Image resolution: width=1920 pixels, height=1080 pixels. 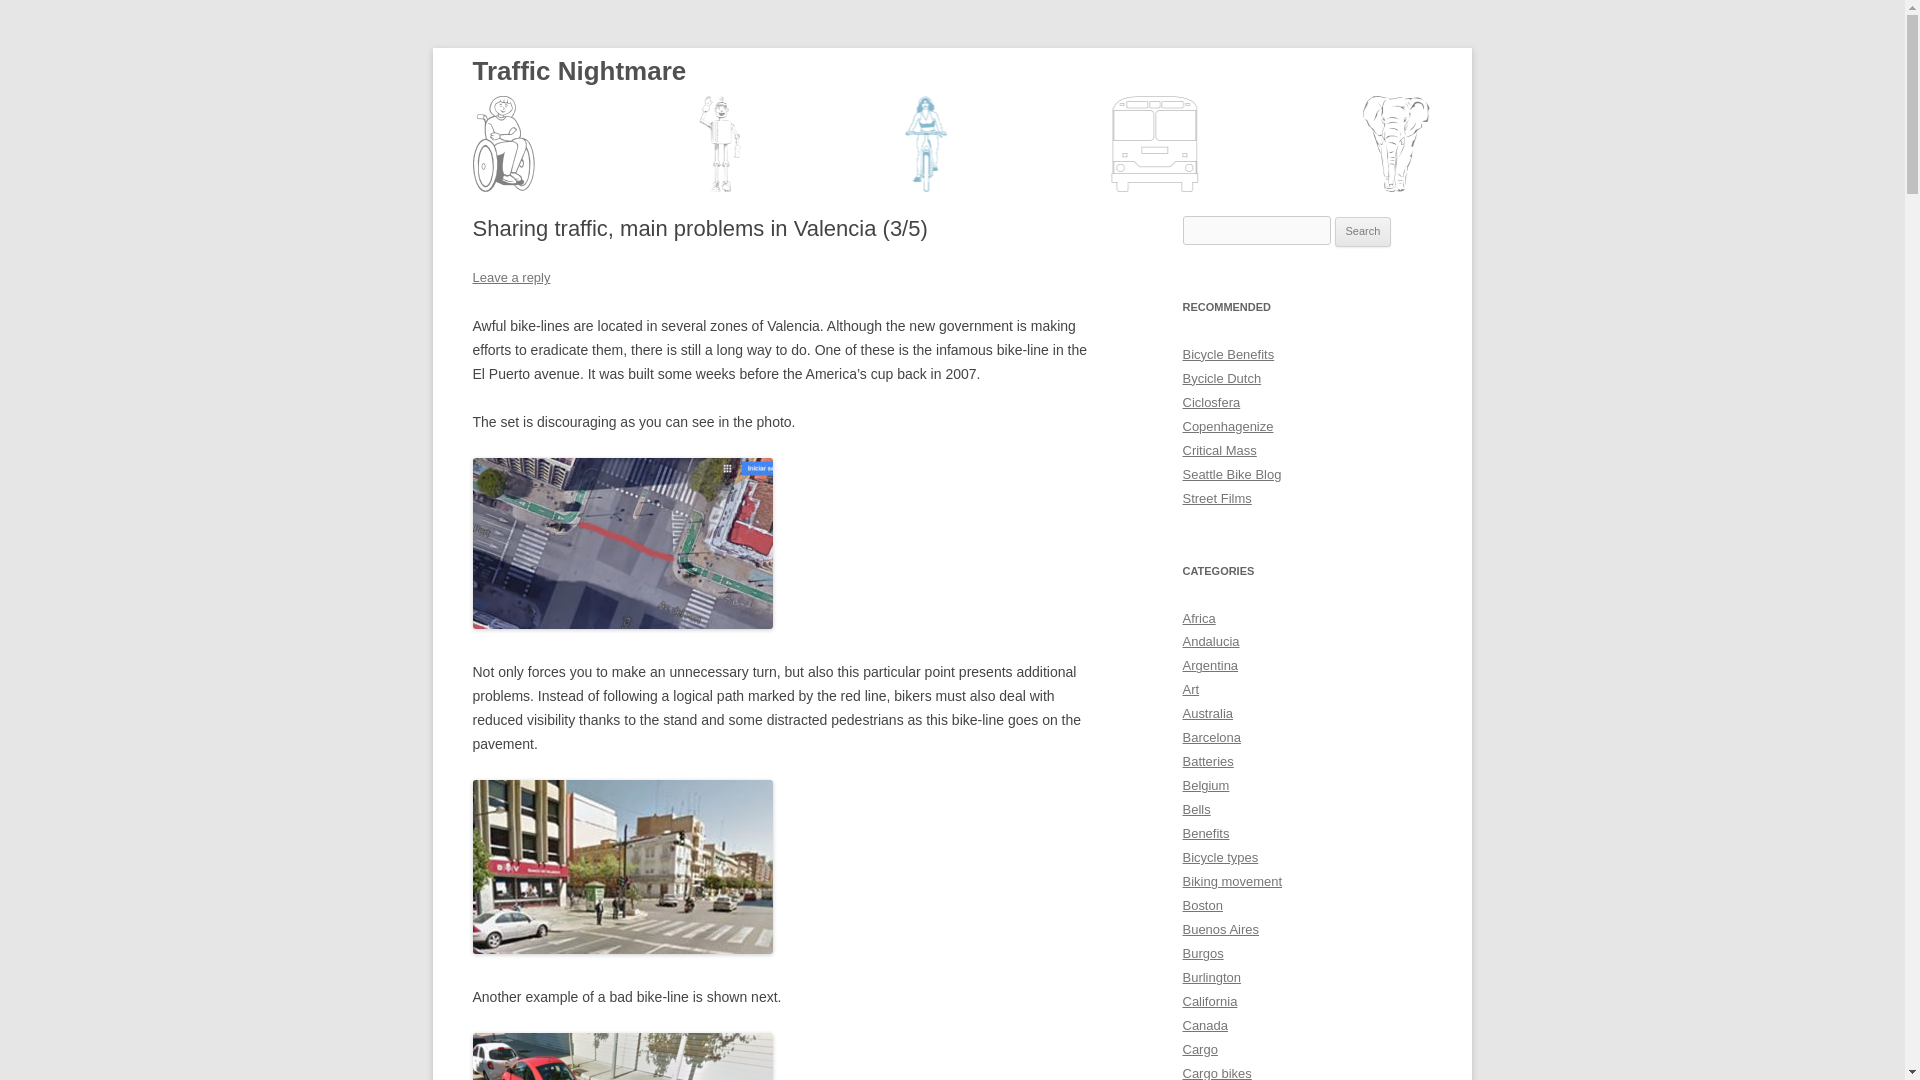 What do you see at coordinates (1211, 738) in the screenshot?
I see `Barcelona` at bounding box center [1211, 738].